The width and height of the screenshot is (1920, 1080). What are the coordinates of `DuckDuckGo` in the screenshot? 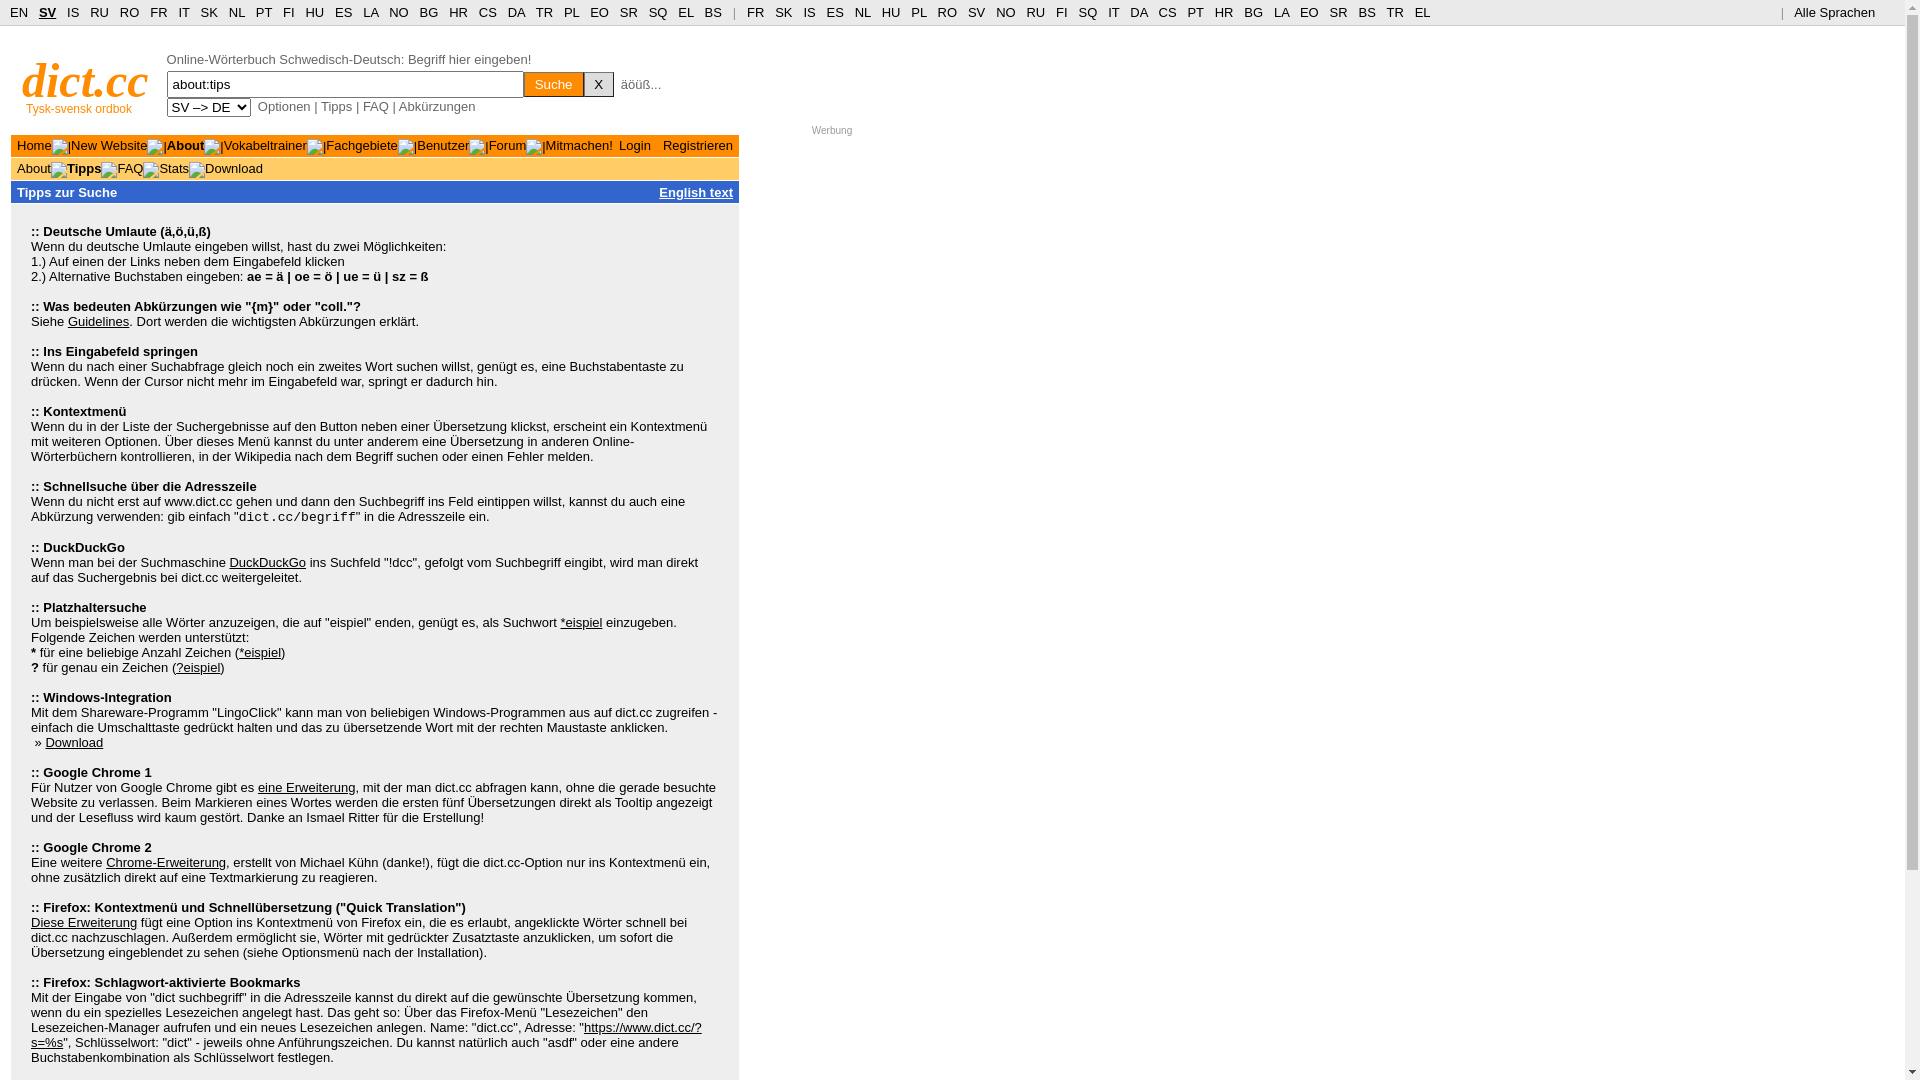 It's located at (268, 562).